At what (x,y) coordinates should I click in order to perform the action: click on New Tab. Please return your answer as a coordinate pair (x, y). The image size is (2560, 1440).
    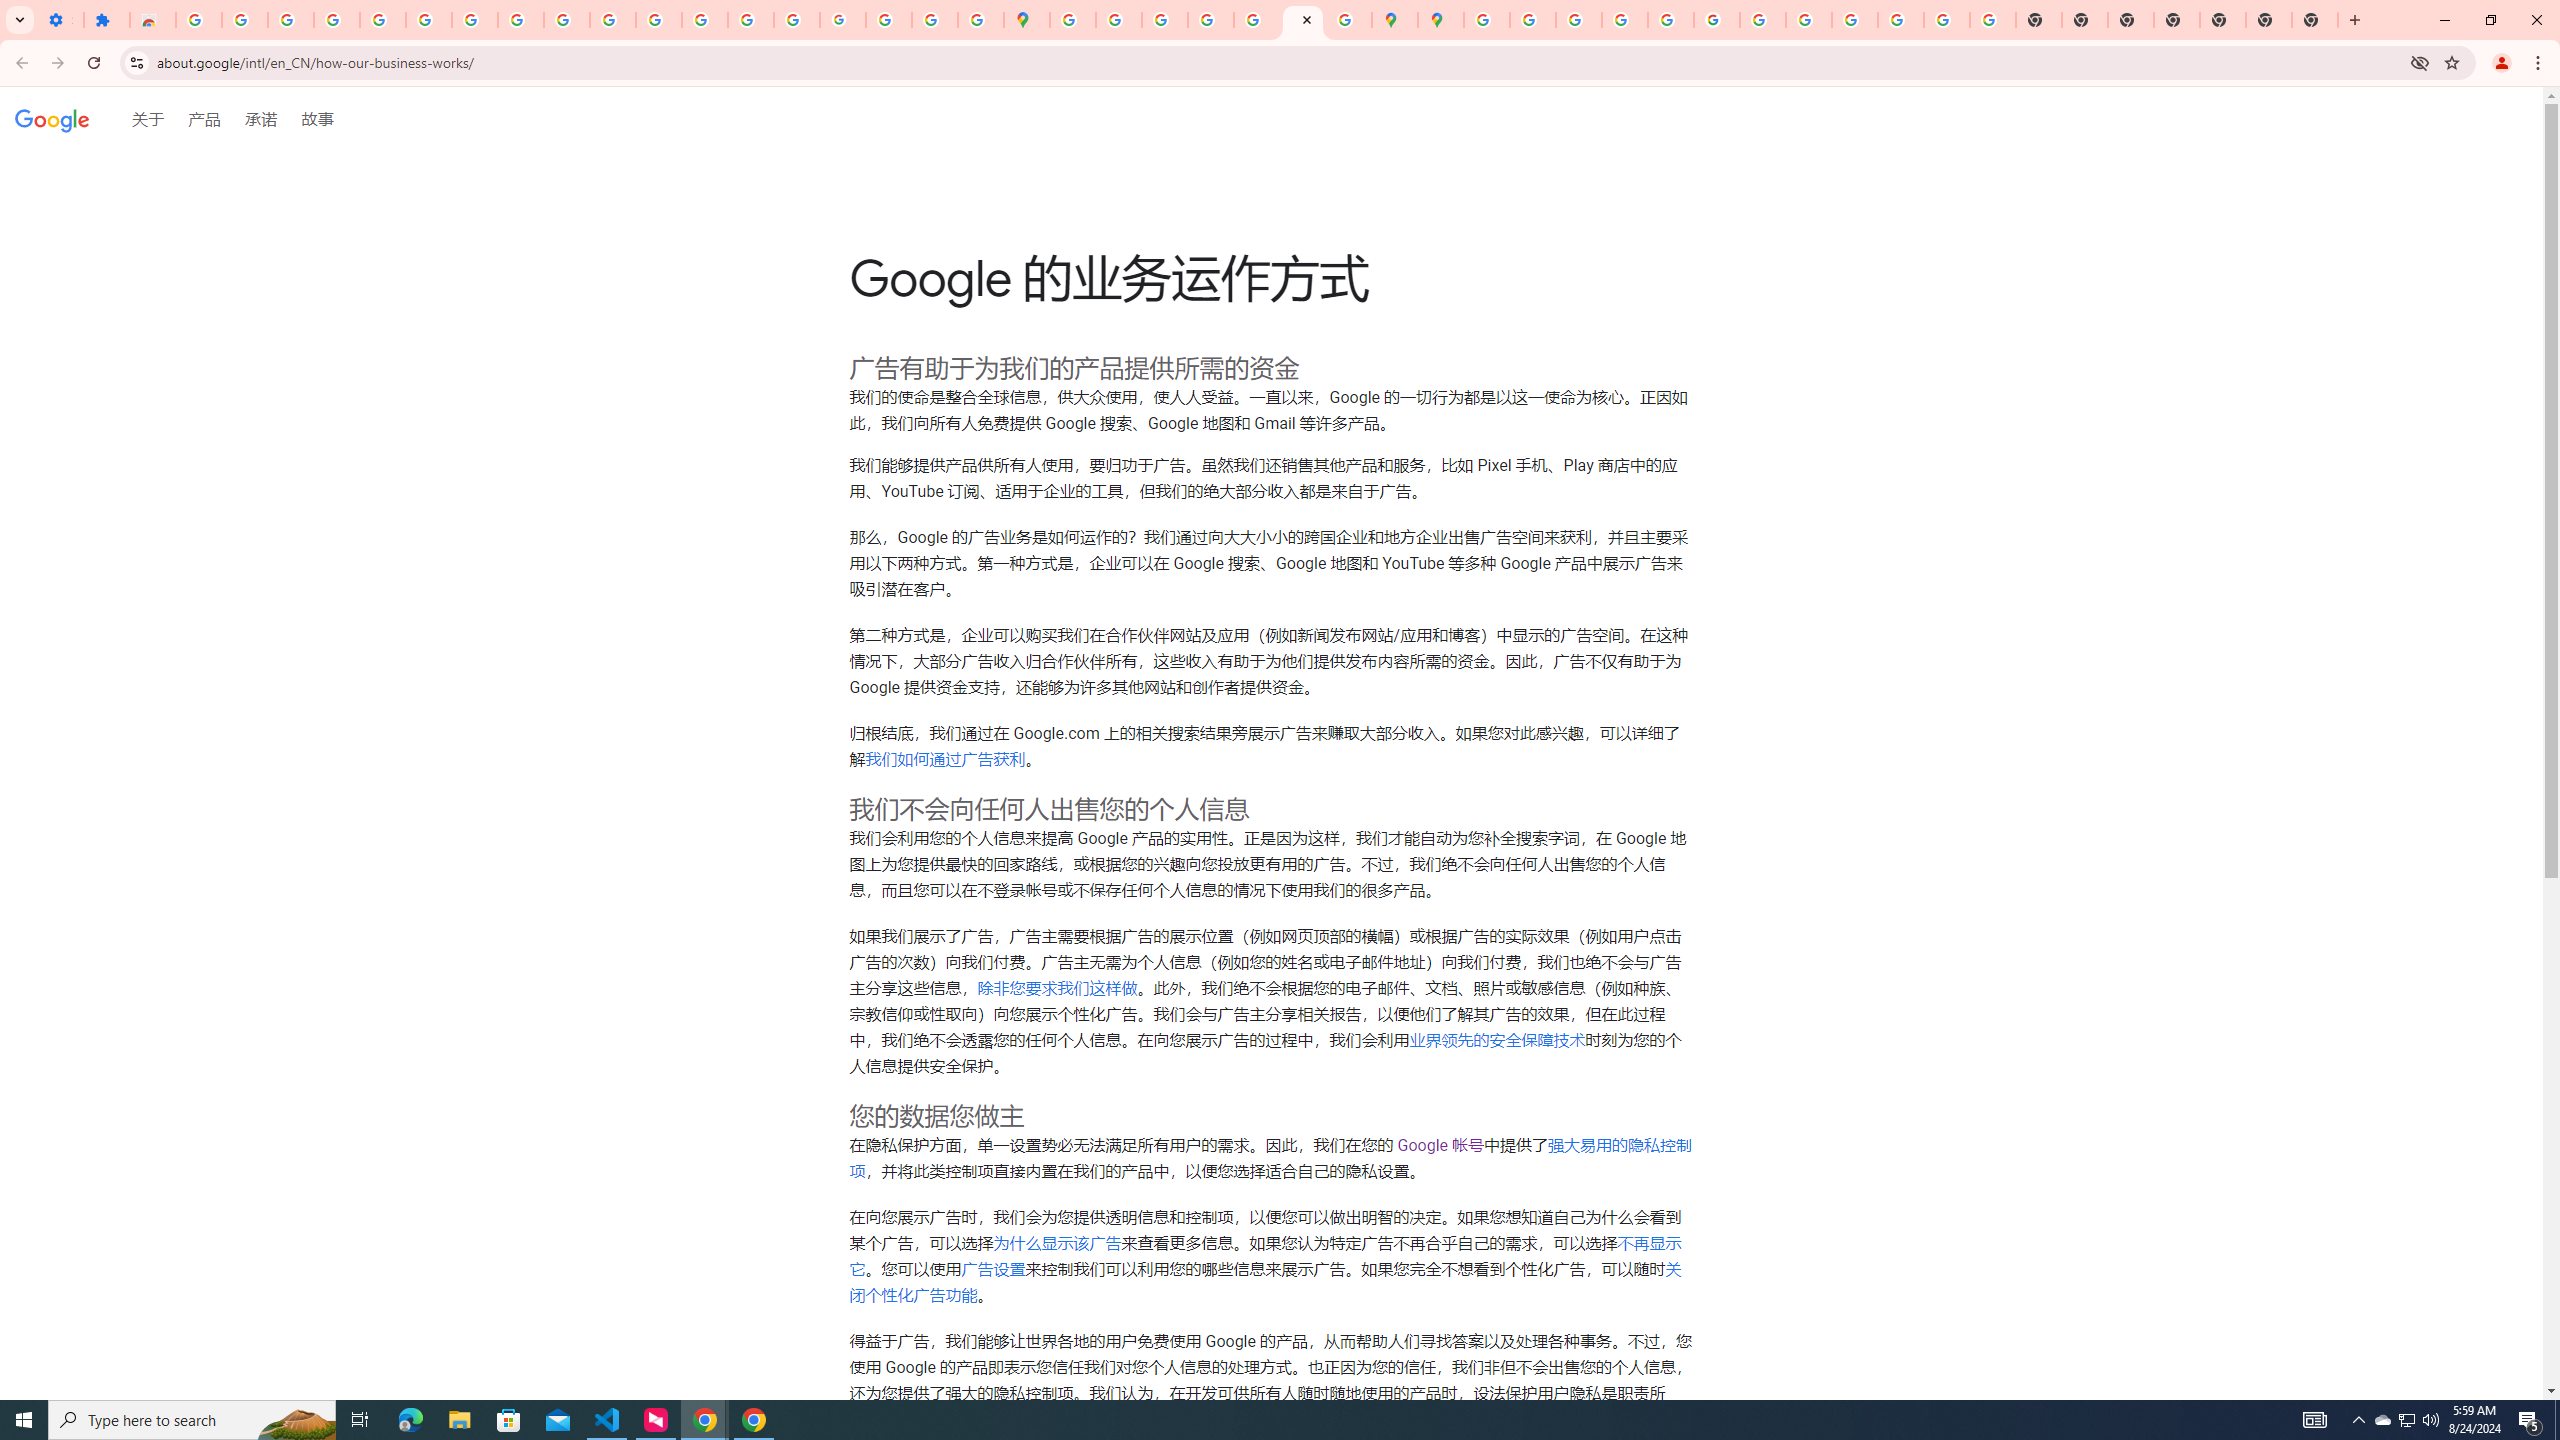
    Looking at the image, I should click on (2269, 20).